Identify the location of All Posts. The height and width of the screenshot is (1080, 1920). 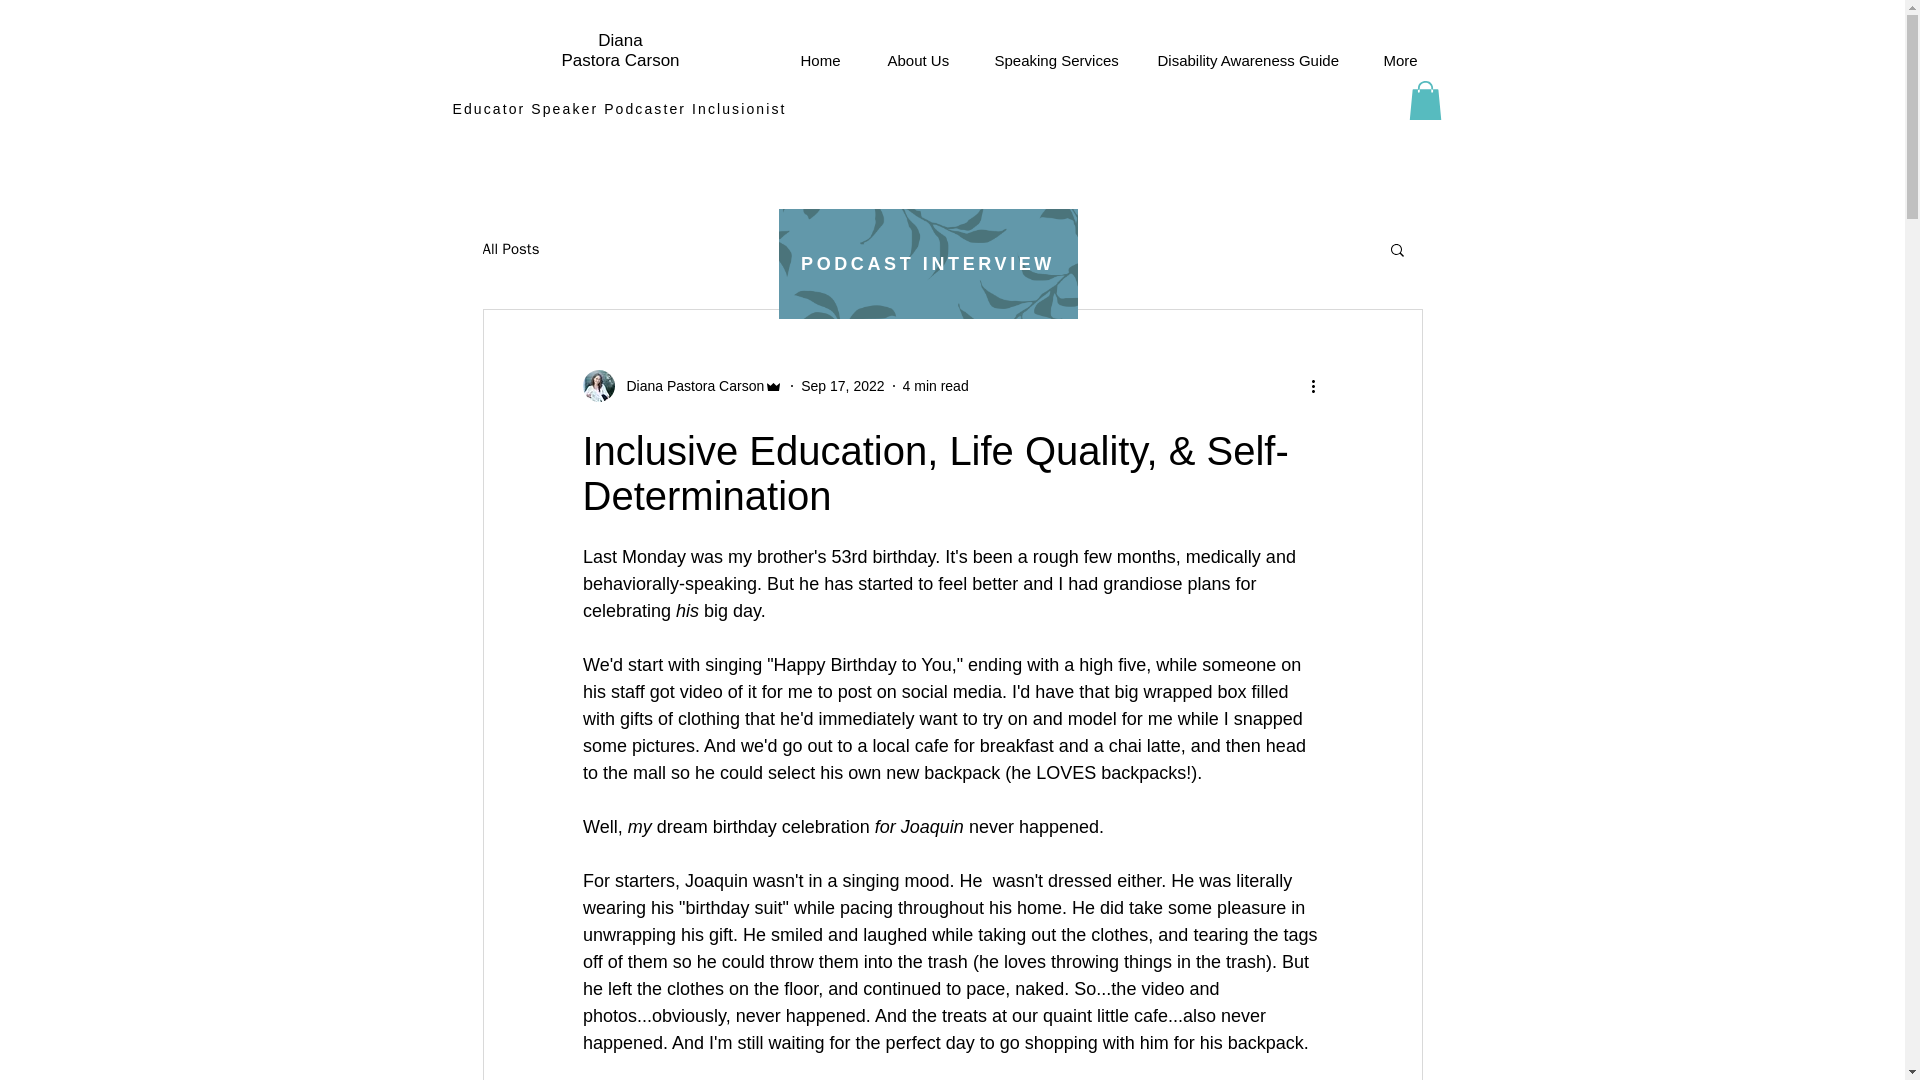
(510, 249).